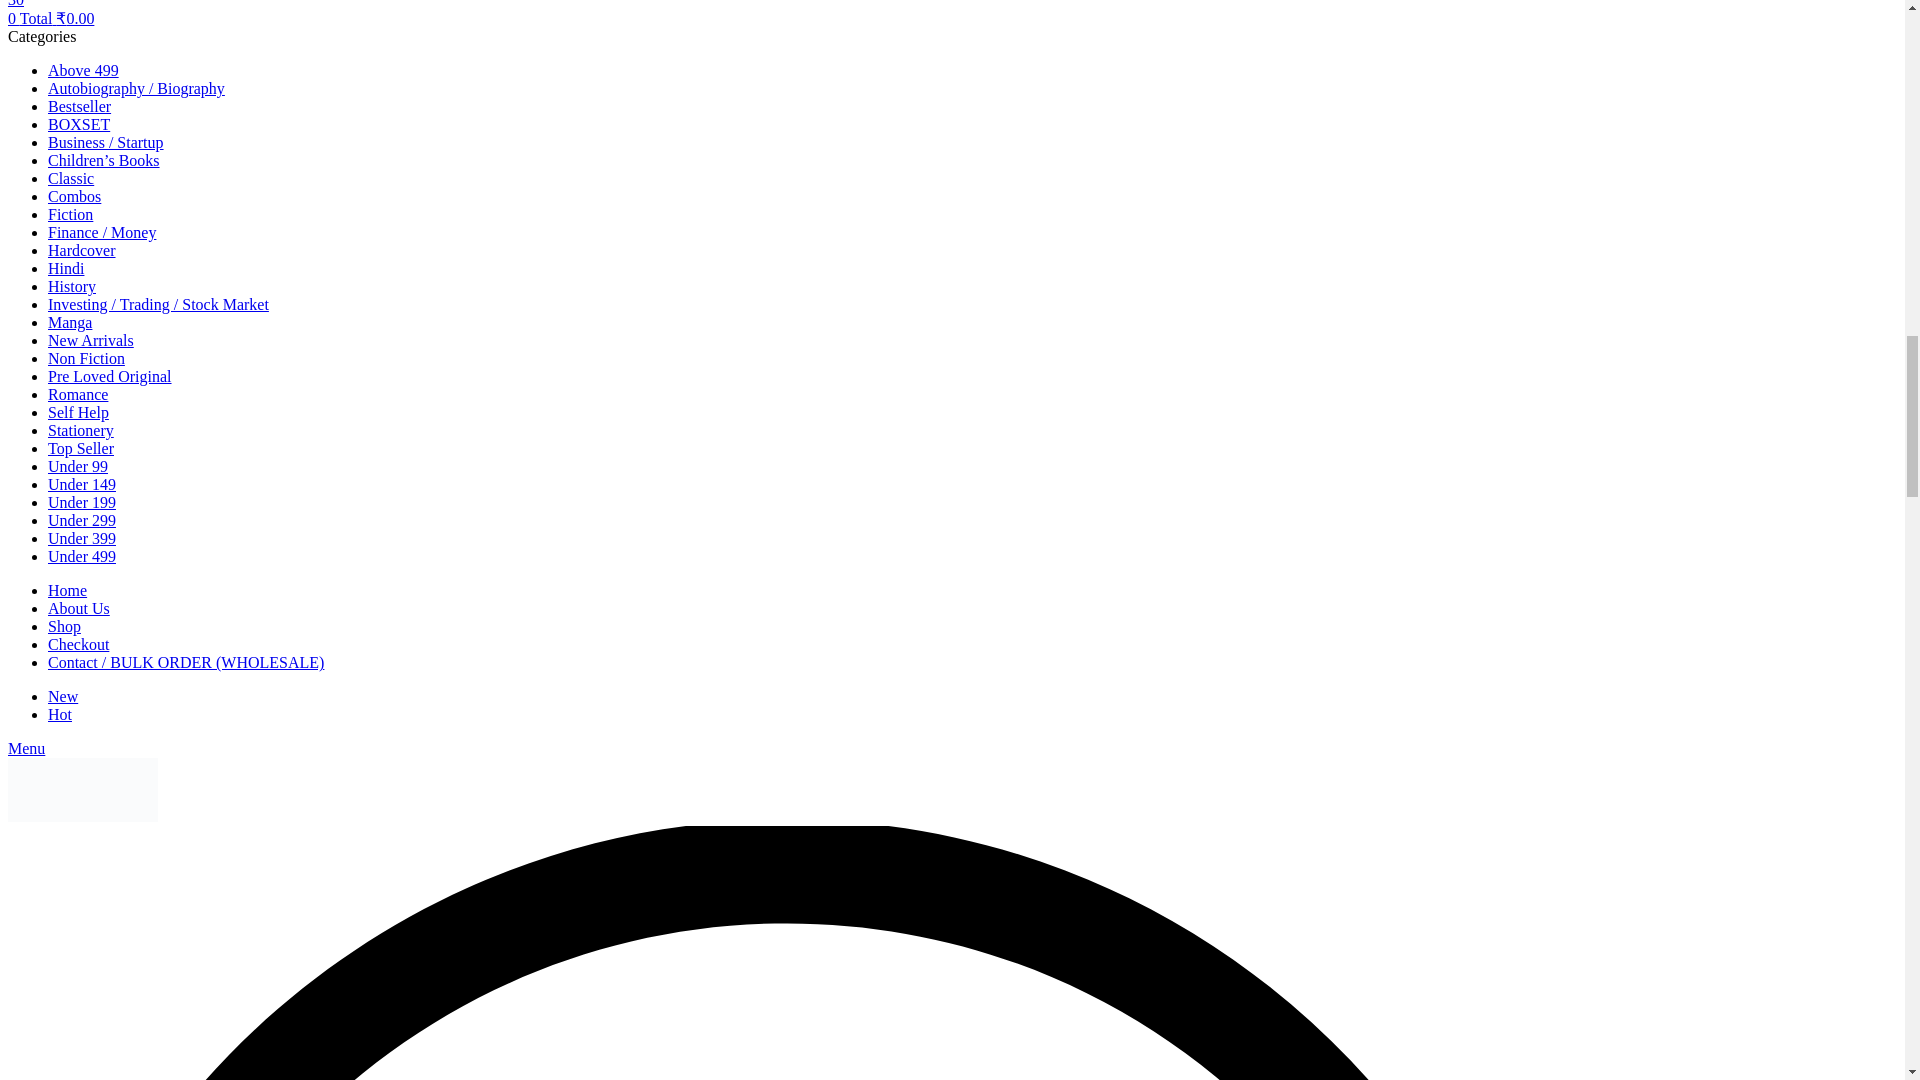 This screenshot has height=1080, width=1920. I want to click on Hardcover, so click(82, 250).